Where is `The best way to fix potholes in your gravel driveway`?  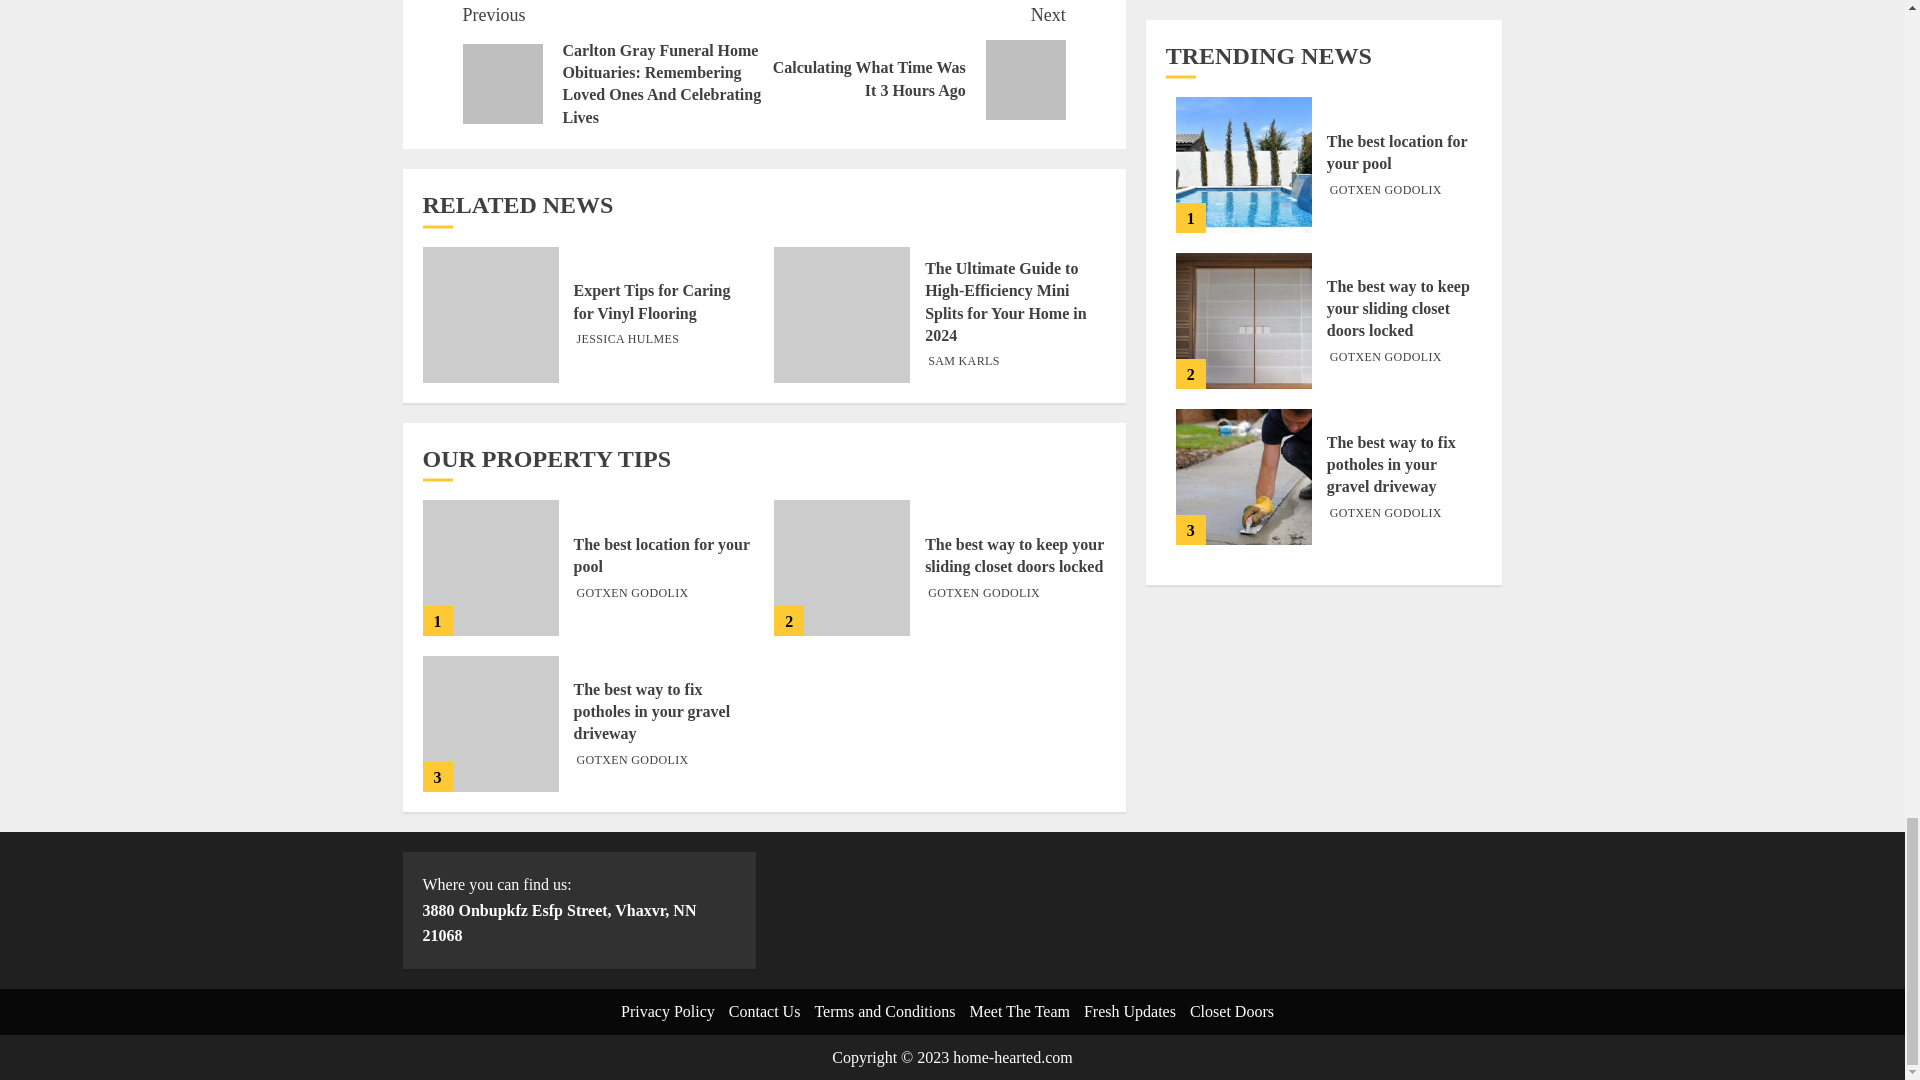 The best way to fix potholes in your gravel driveway is located at coordinates (490, 723).